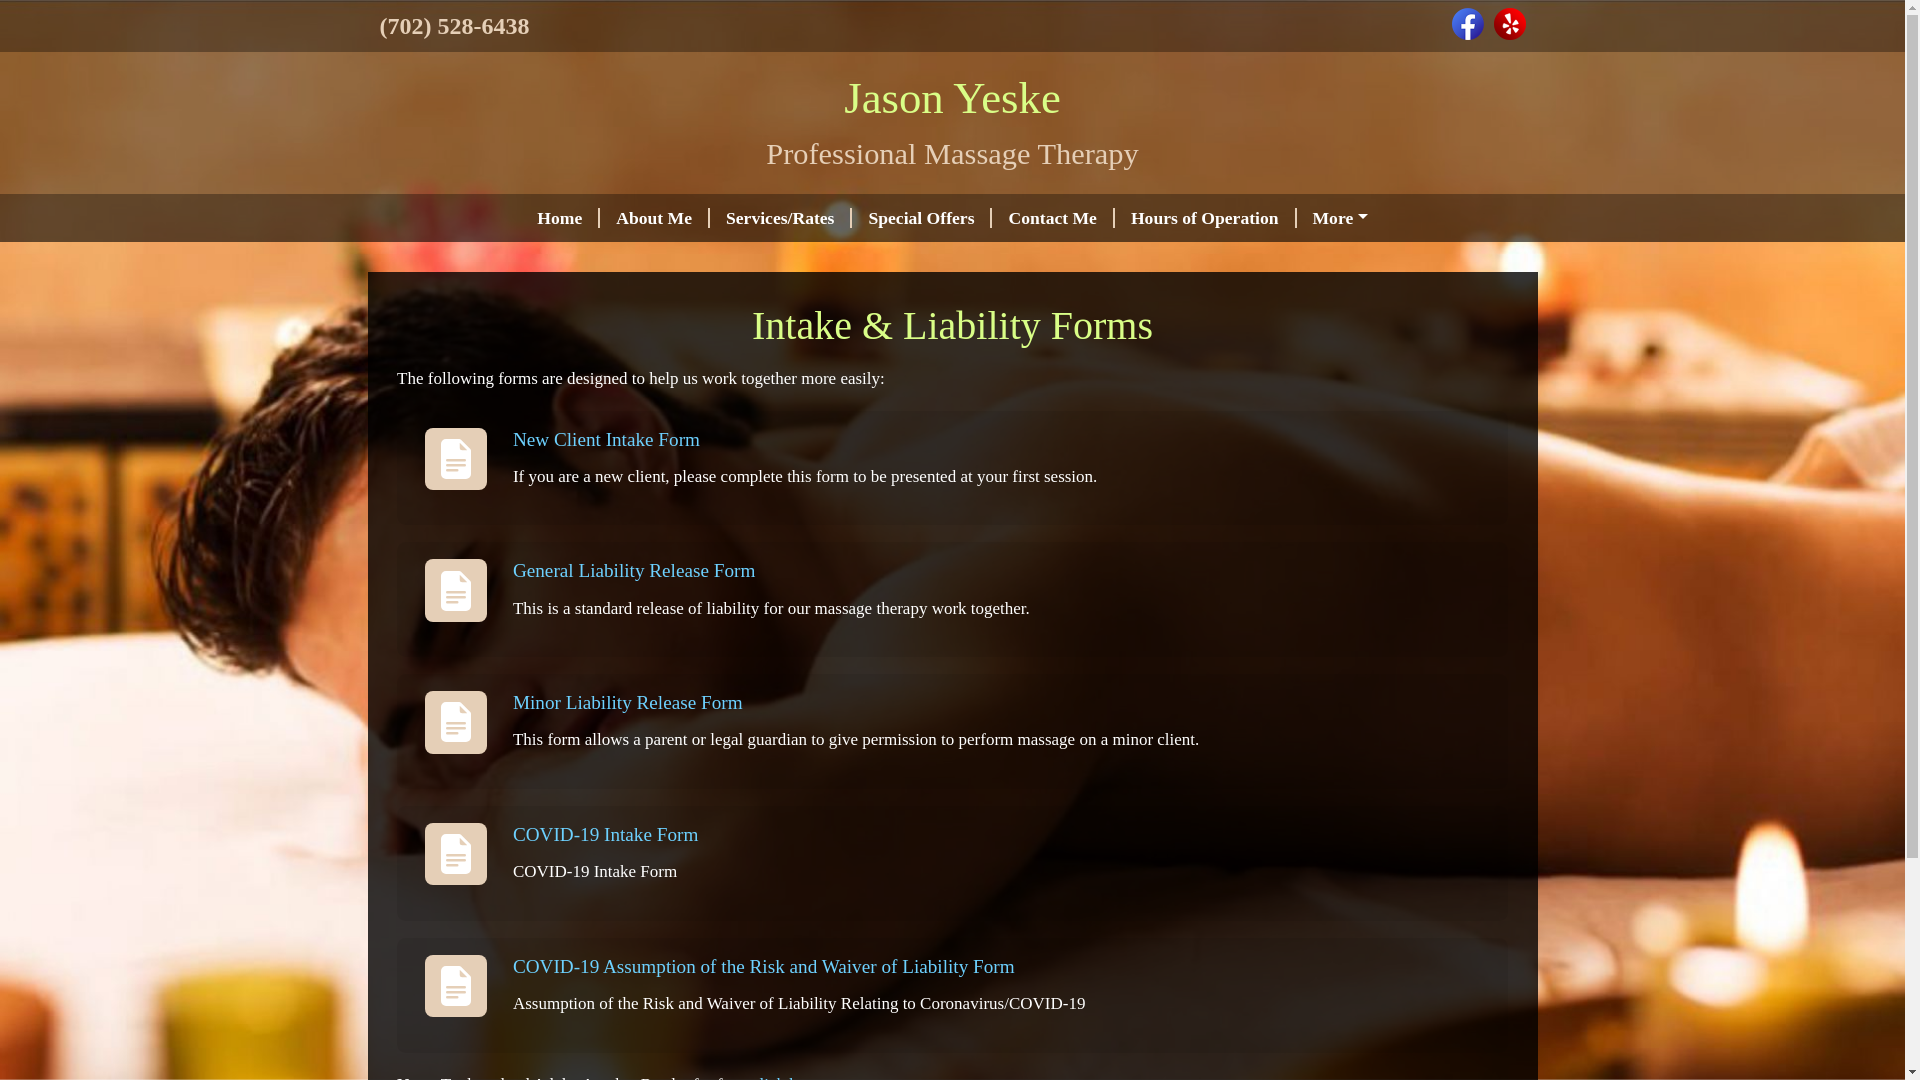 This screenshot has height=1080, width=1920. I want to click on New Client Intake Form, so click(606, 439).